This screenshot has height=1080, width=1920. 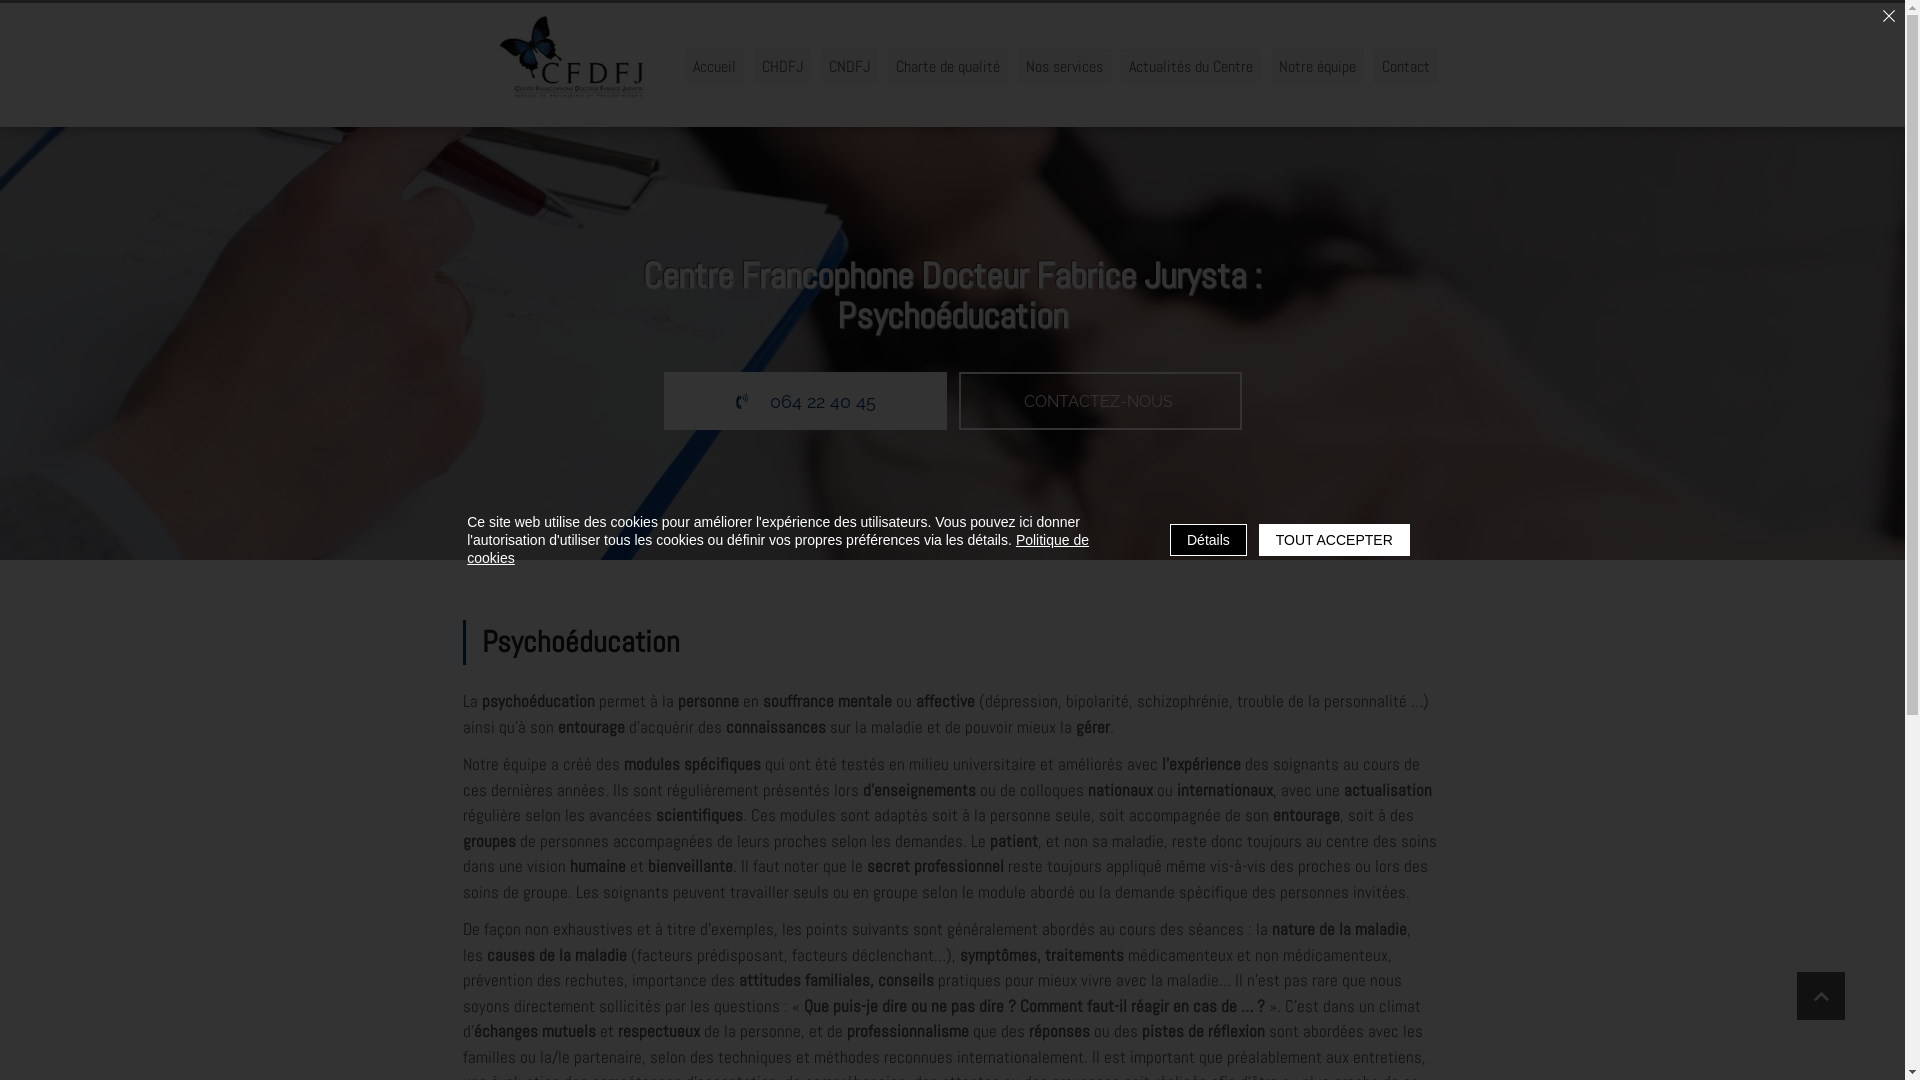 I want to click on Contact, so click(x=1406, y=66).